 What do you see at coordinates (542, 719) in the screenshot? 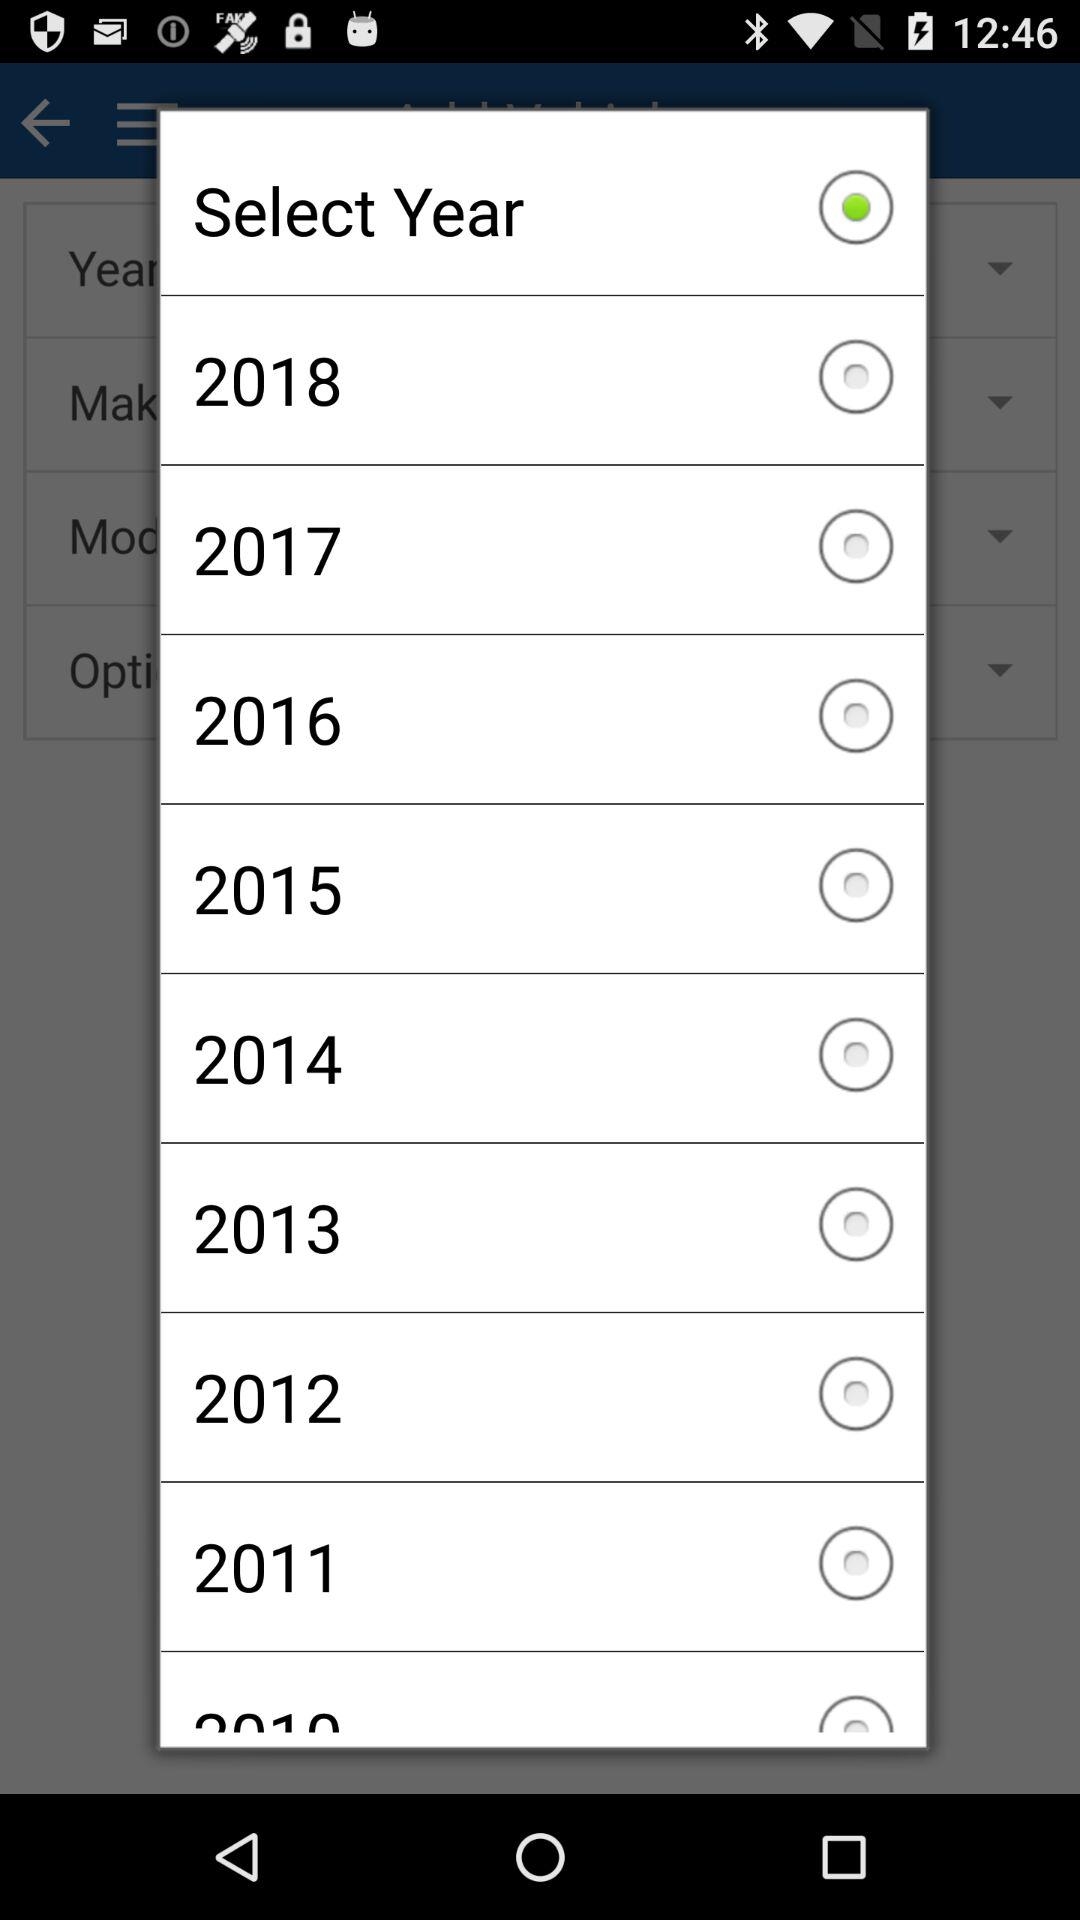
I see `choose checkbox below 2017 item` at bounding box center [542, 719].